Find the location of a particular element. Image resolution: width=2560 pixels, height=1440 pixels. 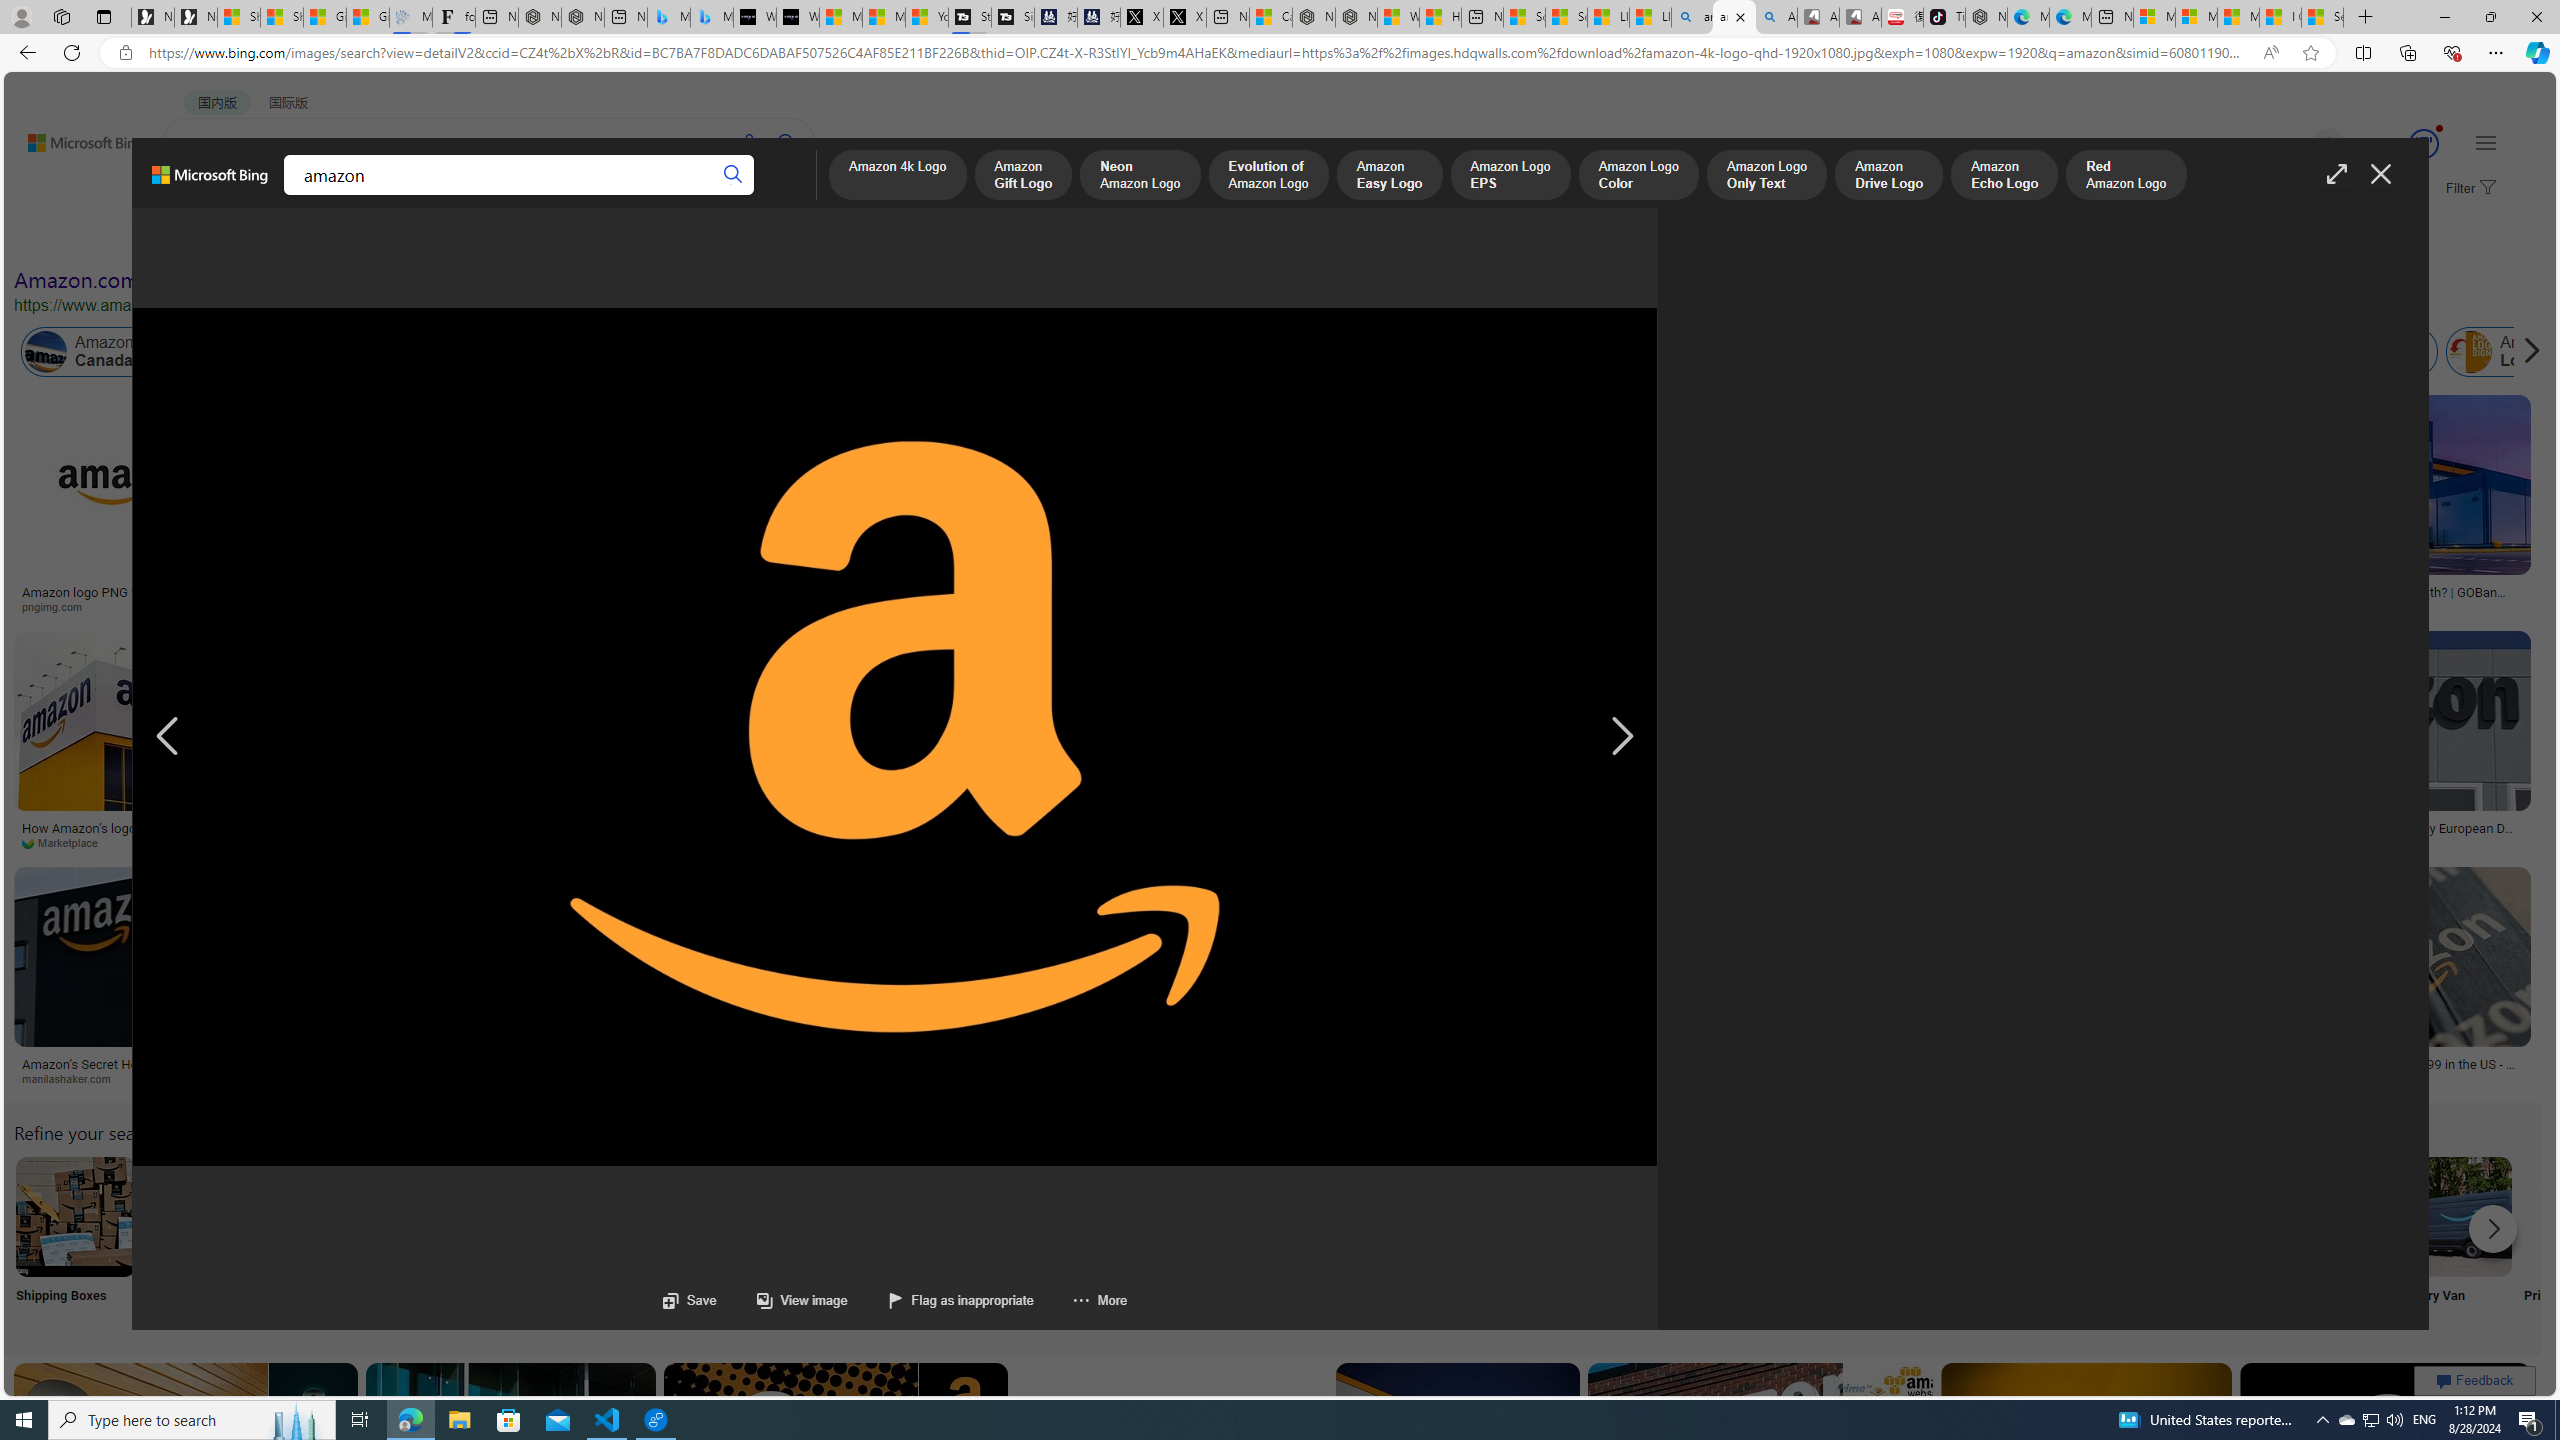

Amazon Login is located at coordinates (2471, 352).